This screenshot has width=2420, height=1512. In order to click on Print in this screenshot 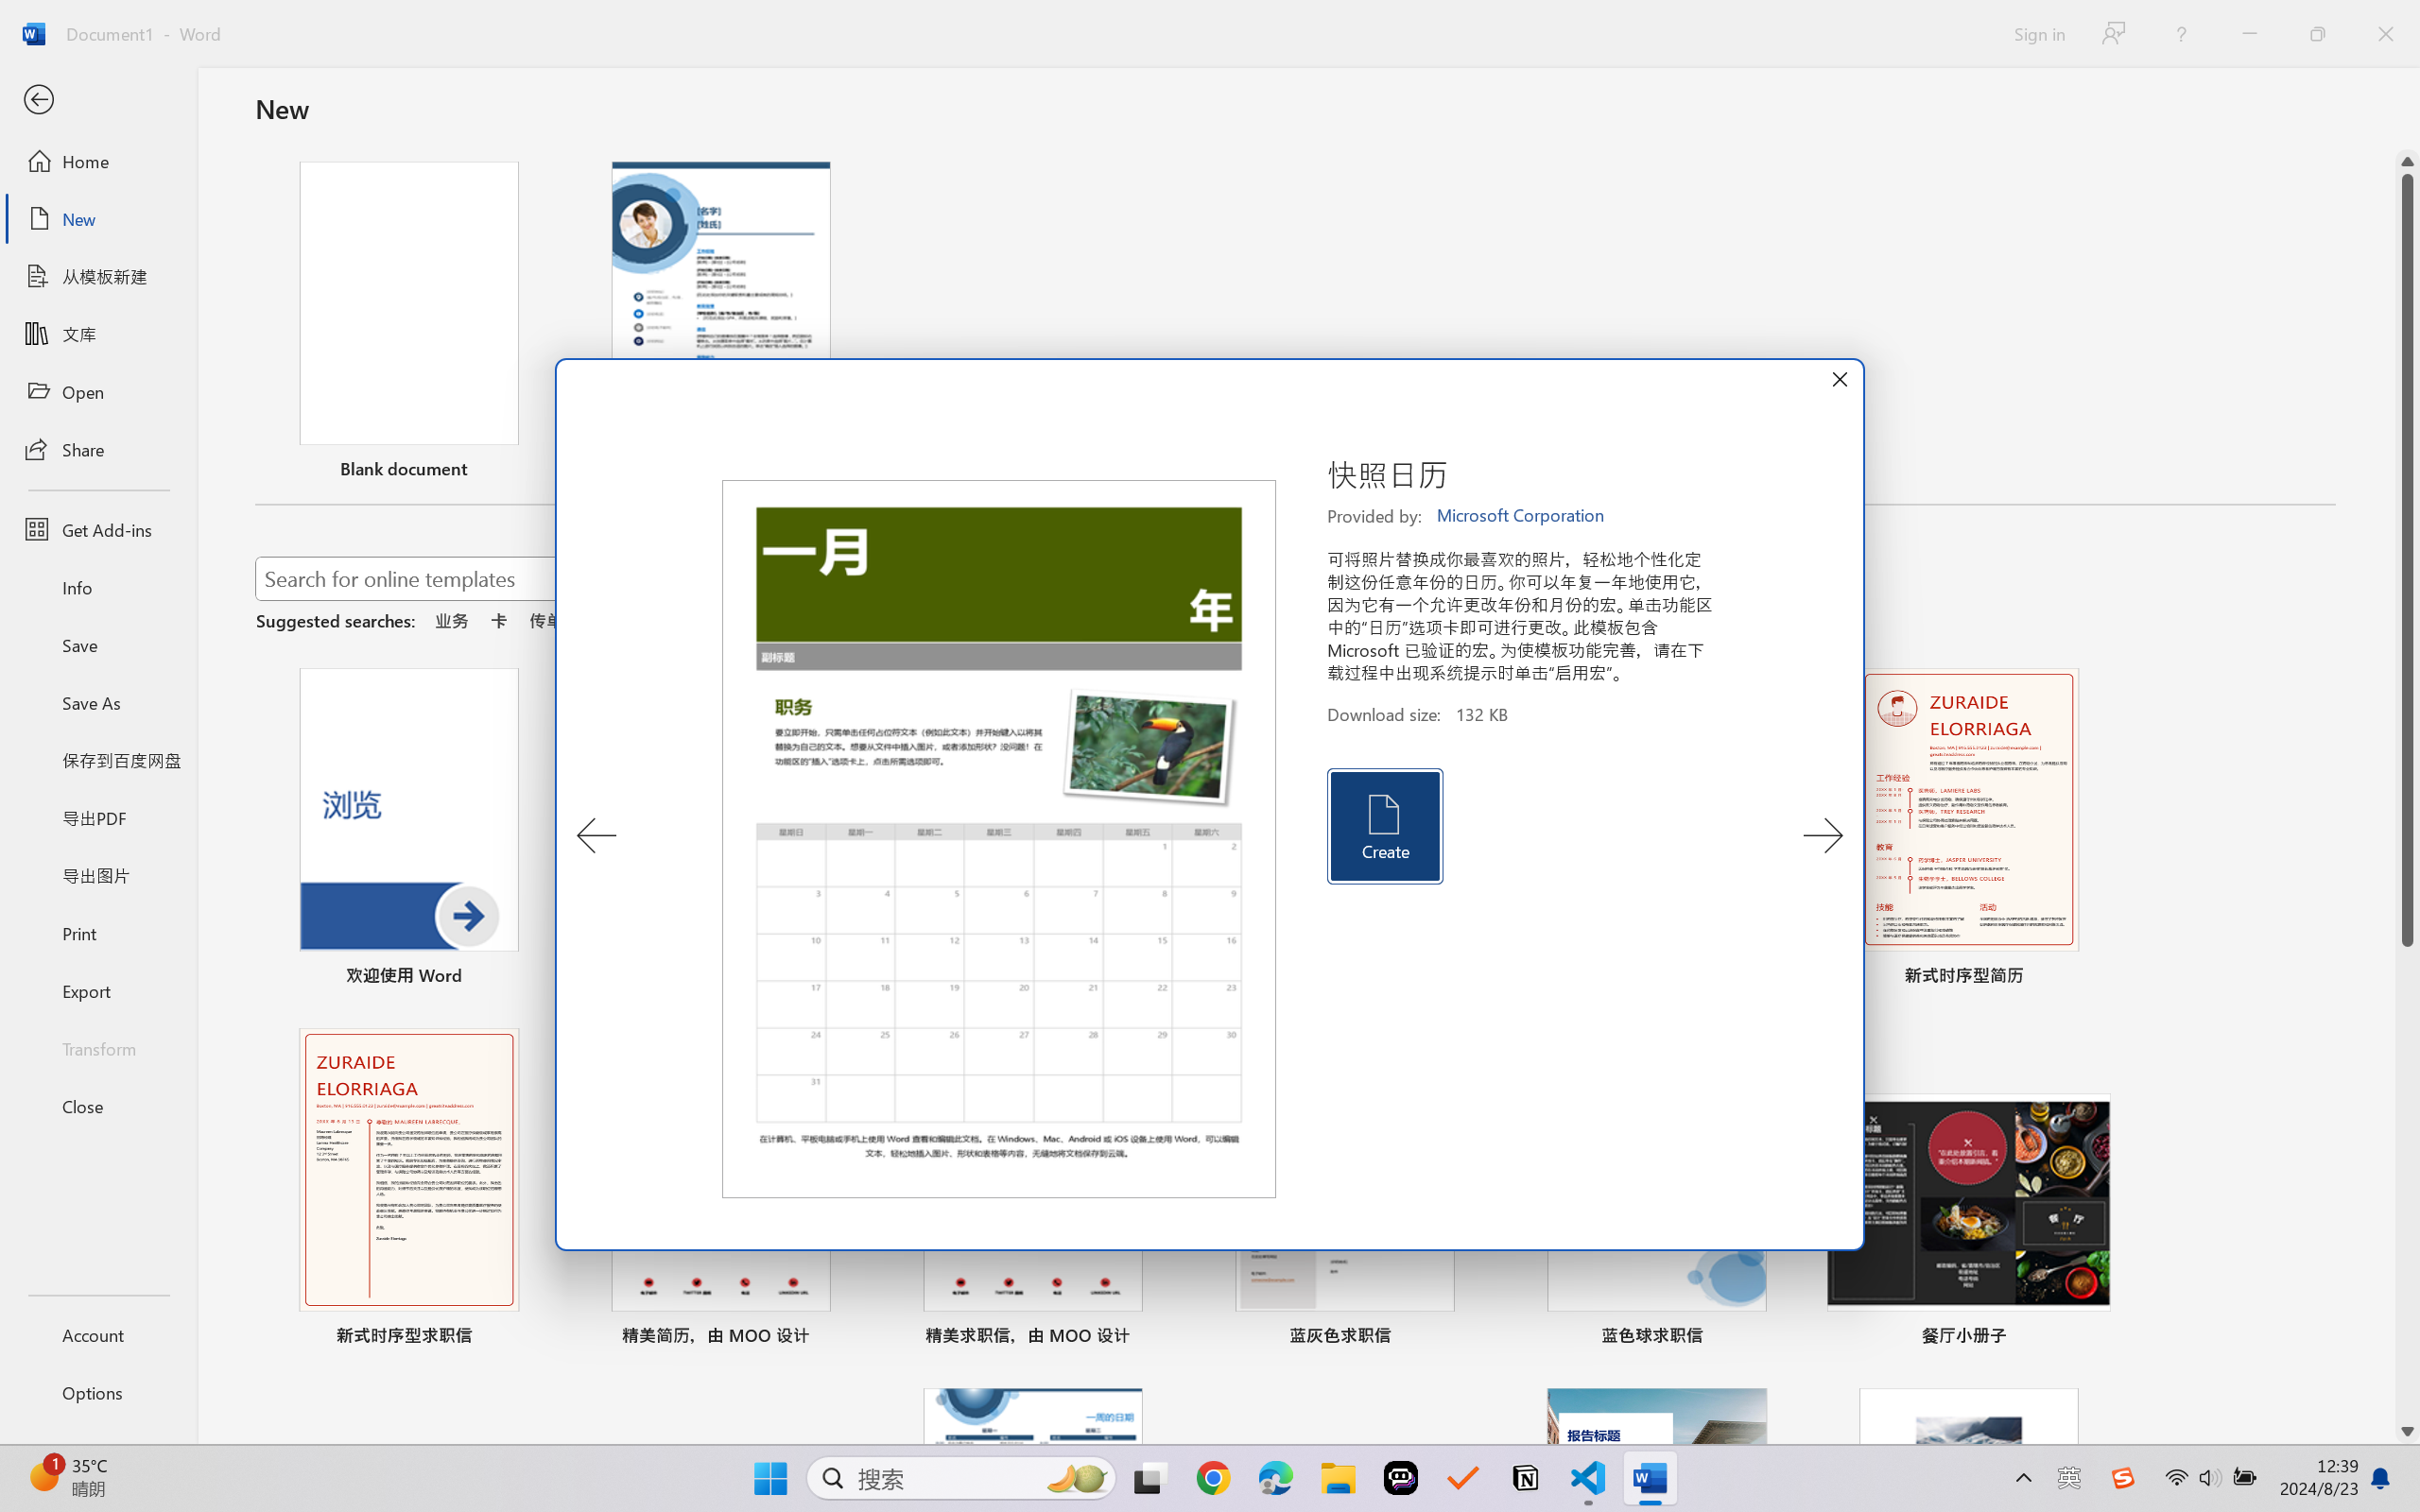, I will do `click(98, 932)`.